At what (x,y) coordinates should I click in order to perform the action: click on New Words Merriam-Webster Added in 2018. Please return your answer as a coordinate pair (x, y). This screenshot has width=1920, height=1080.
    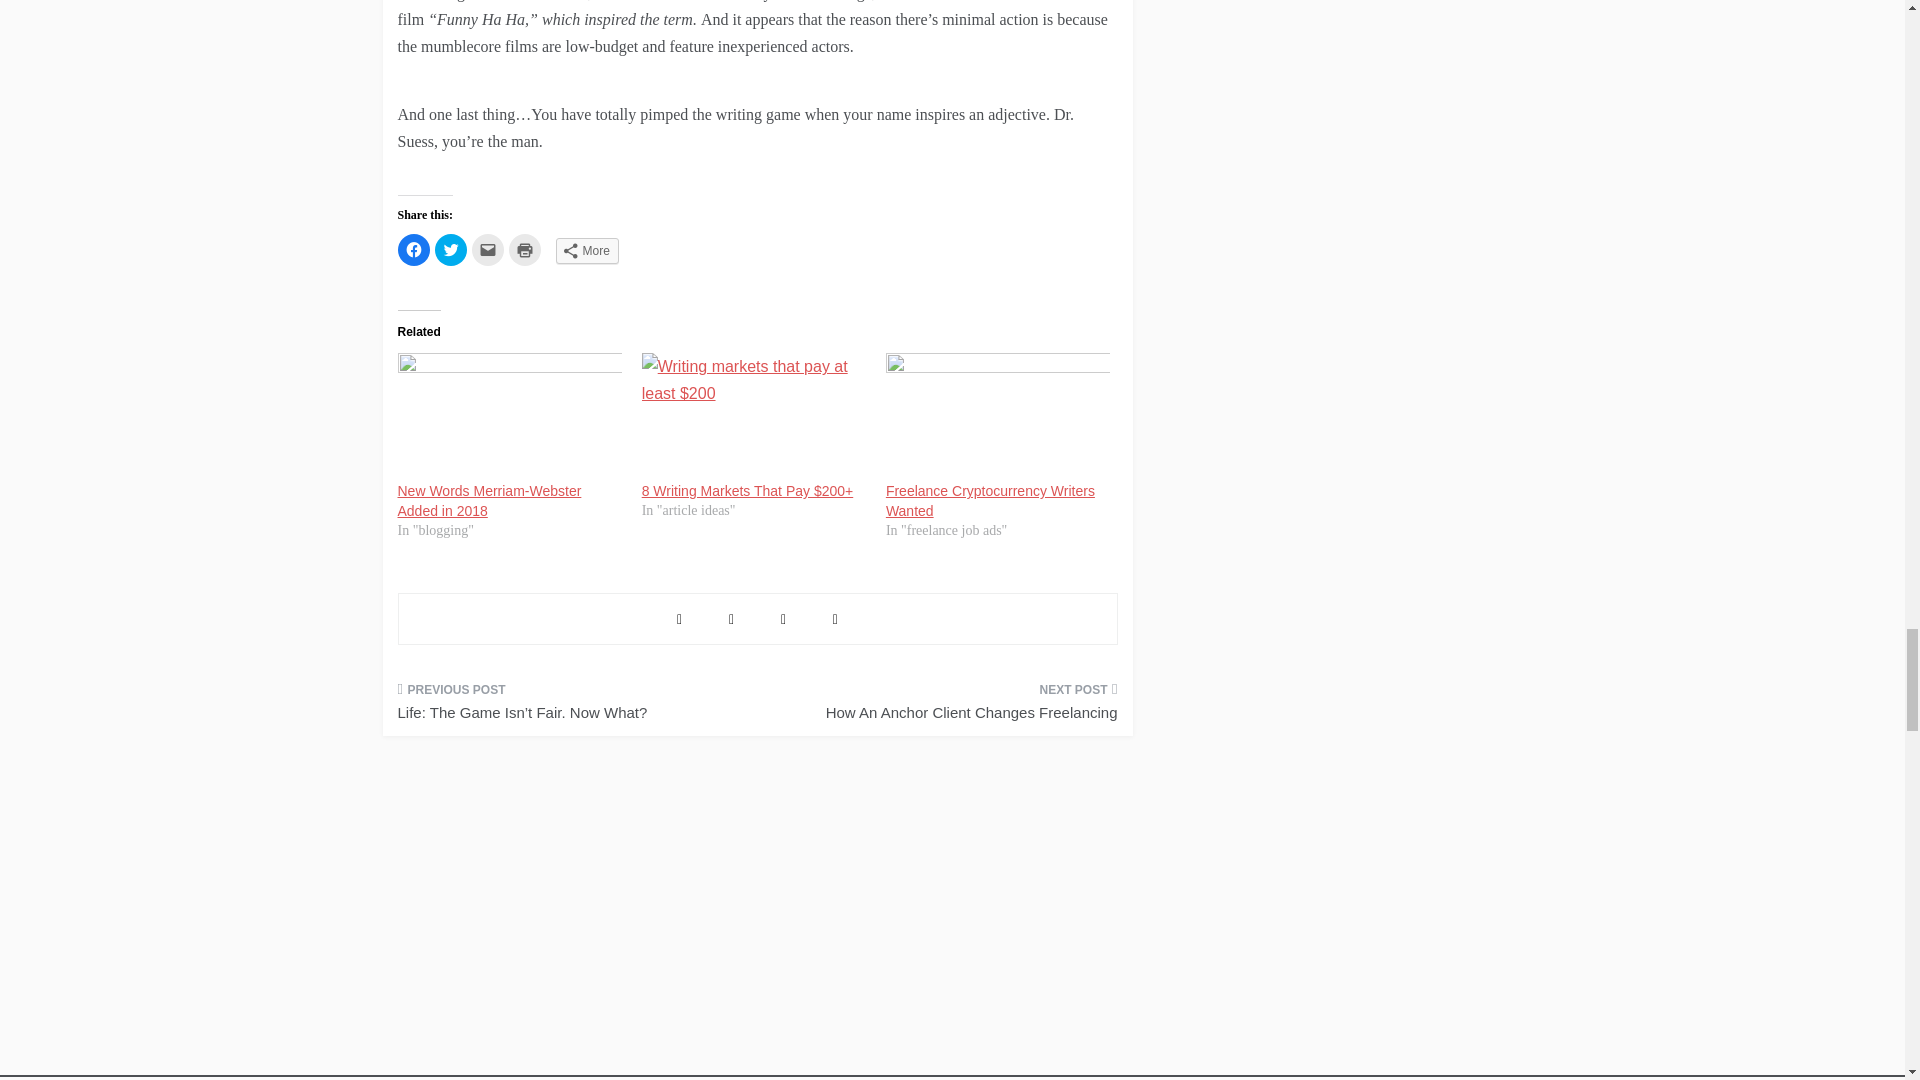
    Looking at the image, I should click on (489, 500).